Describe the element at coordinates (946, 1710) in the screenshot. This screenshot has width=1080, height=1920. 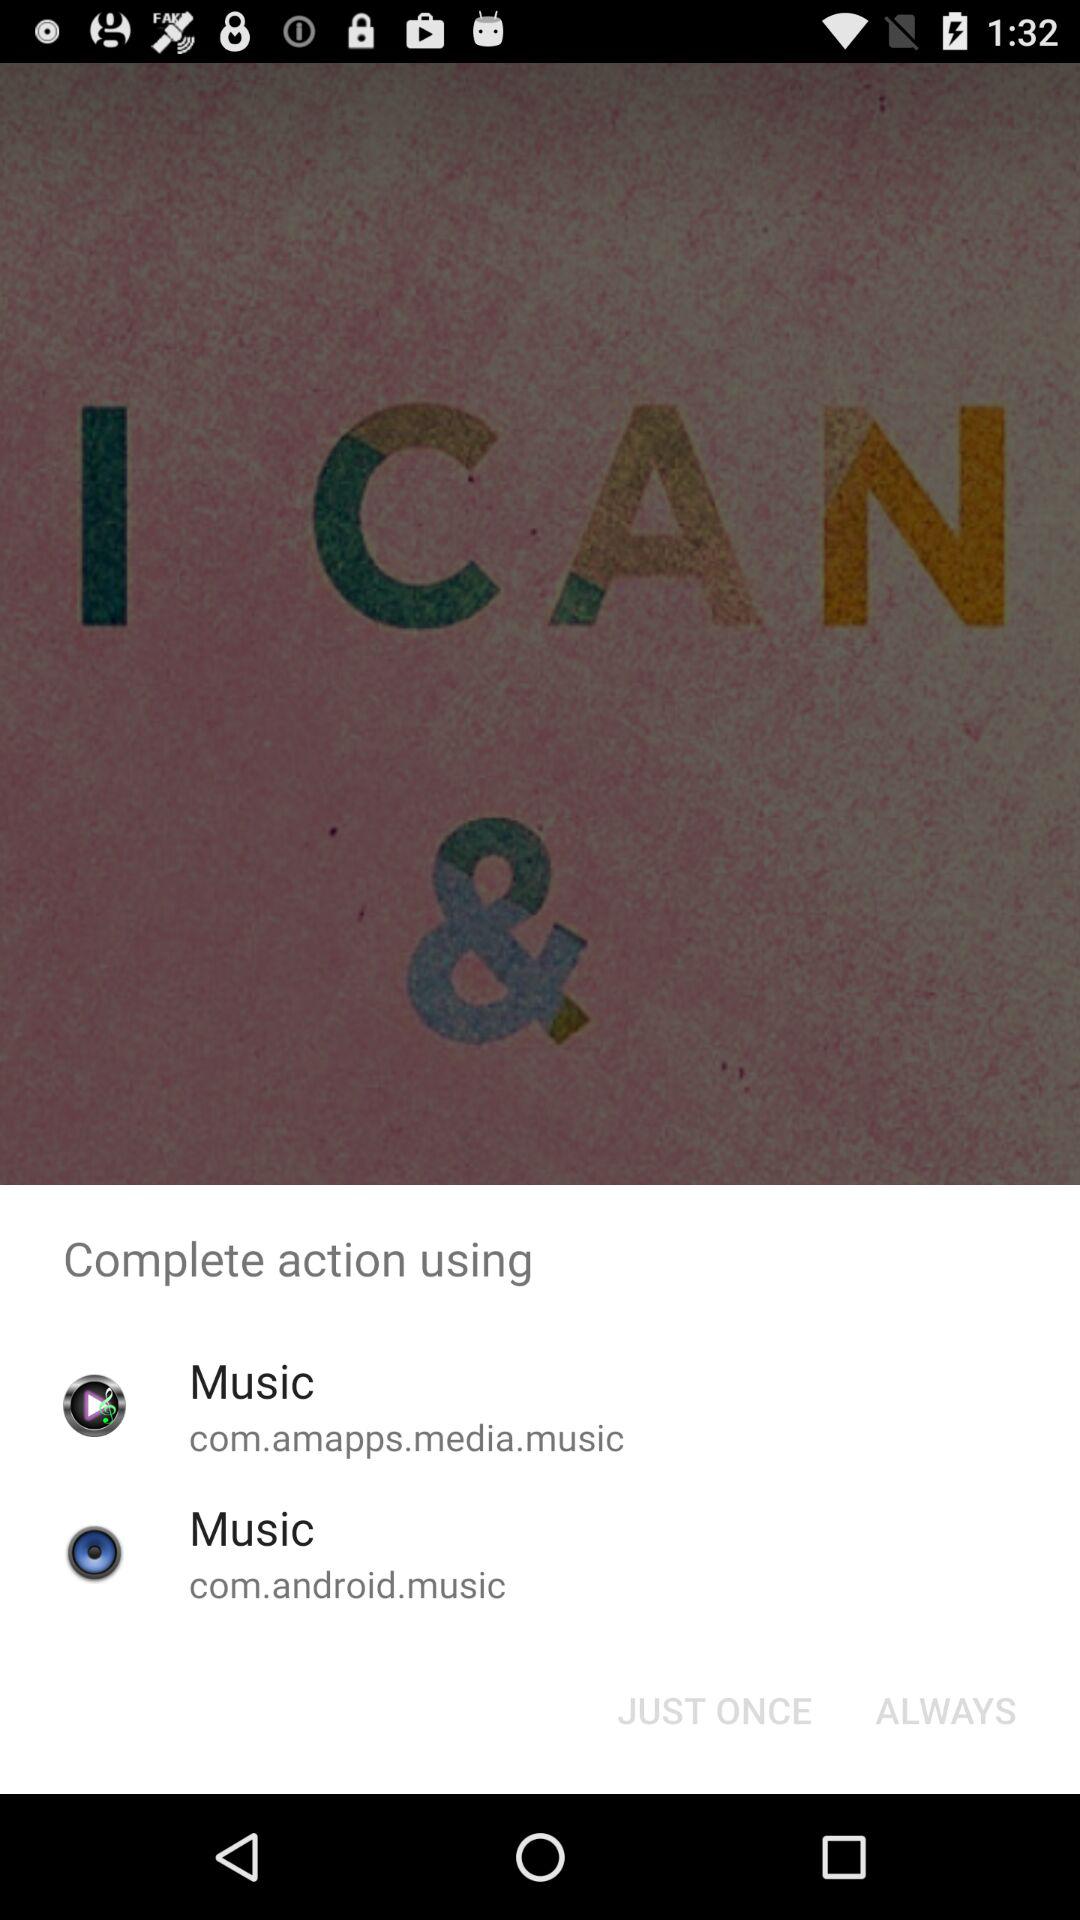
I see `click the item at the bottom right corner` at that location.